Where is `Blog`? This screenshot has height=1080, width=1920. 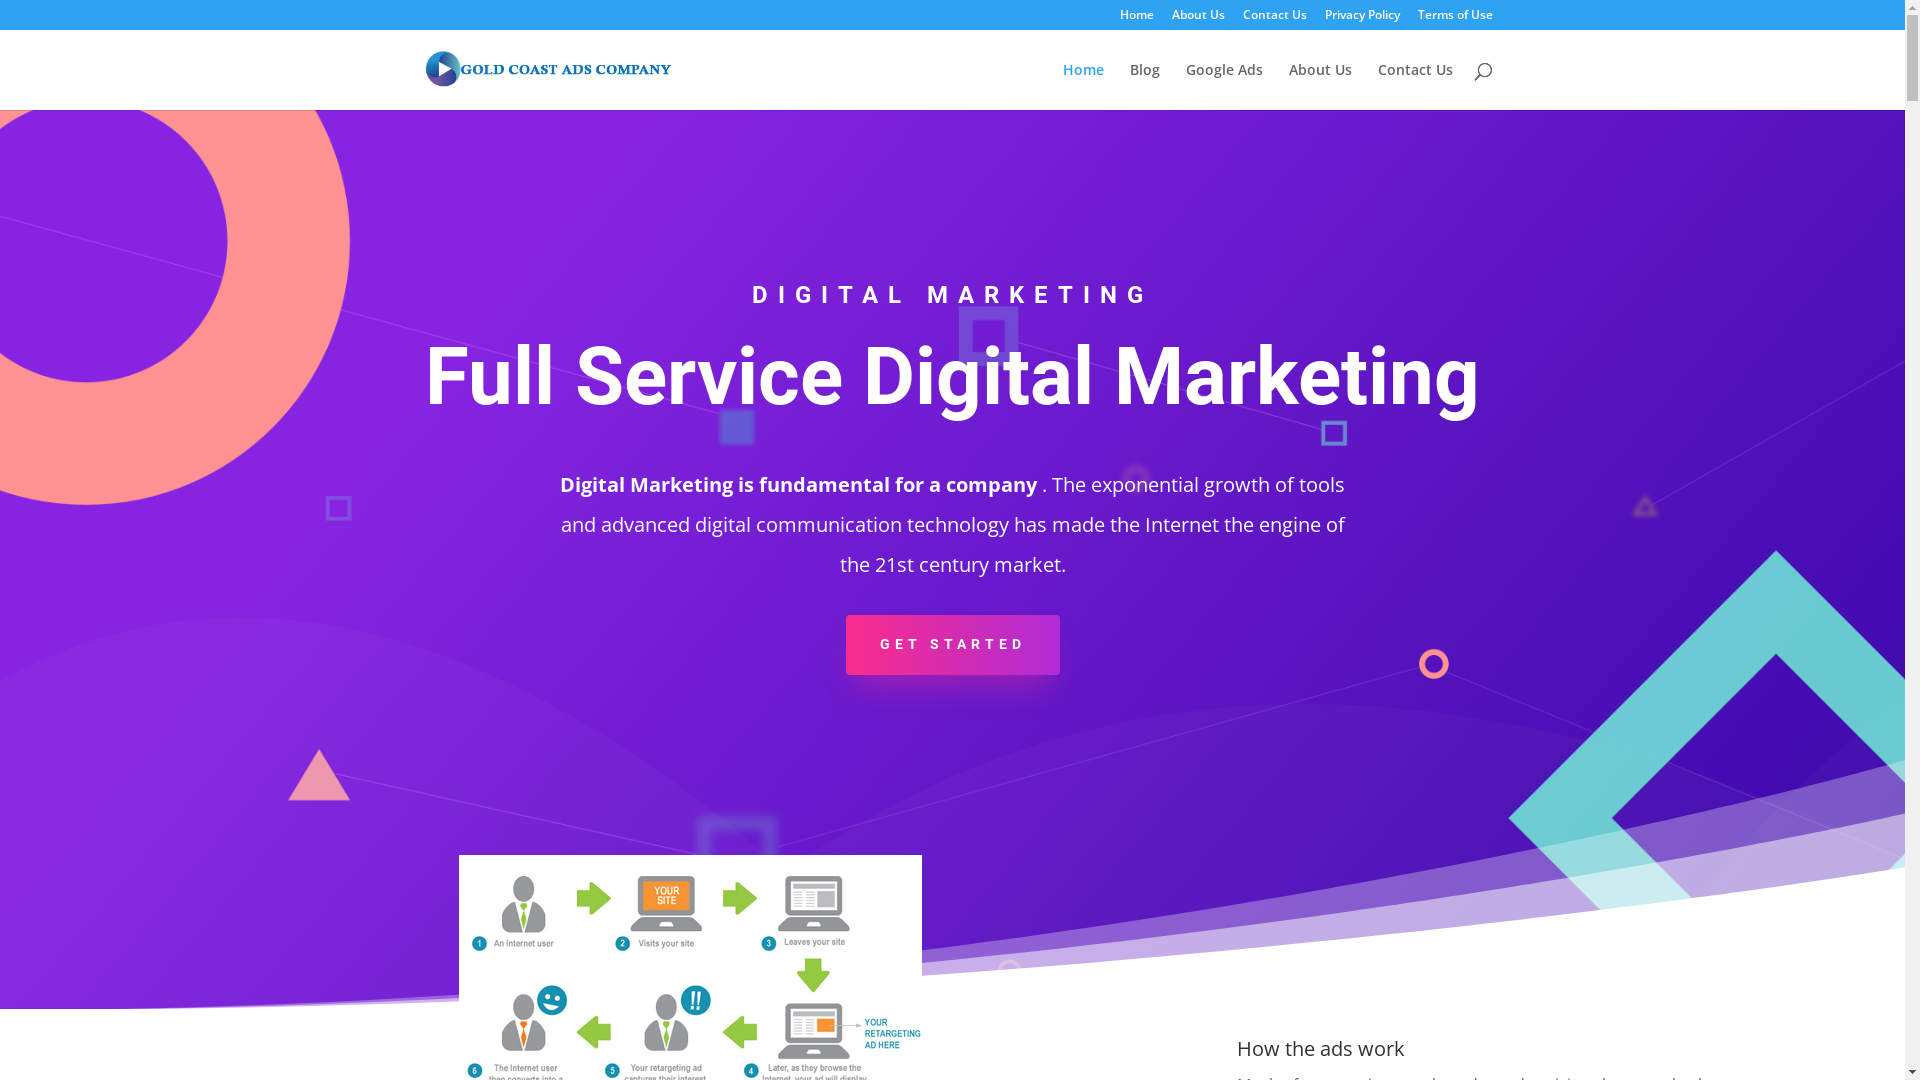
Blog is located at coordinates (1145, 86).